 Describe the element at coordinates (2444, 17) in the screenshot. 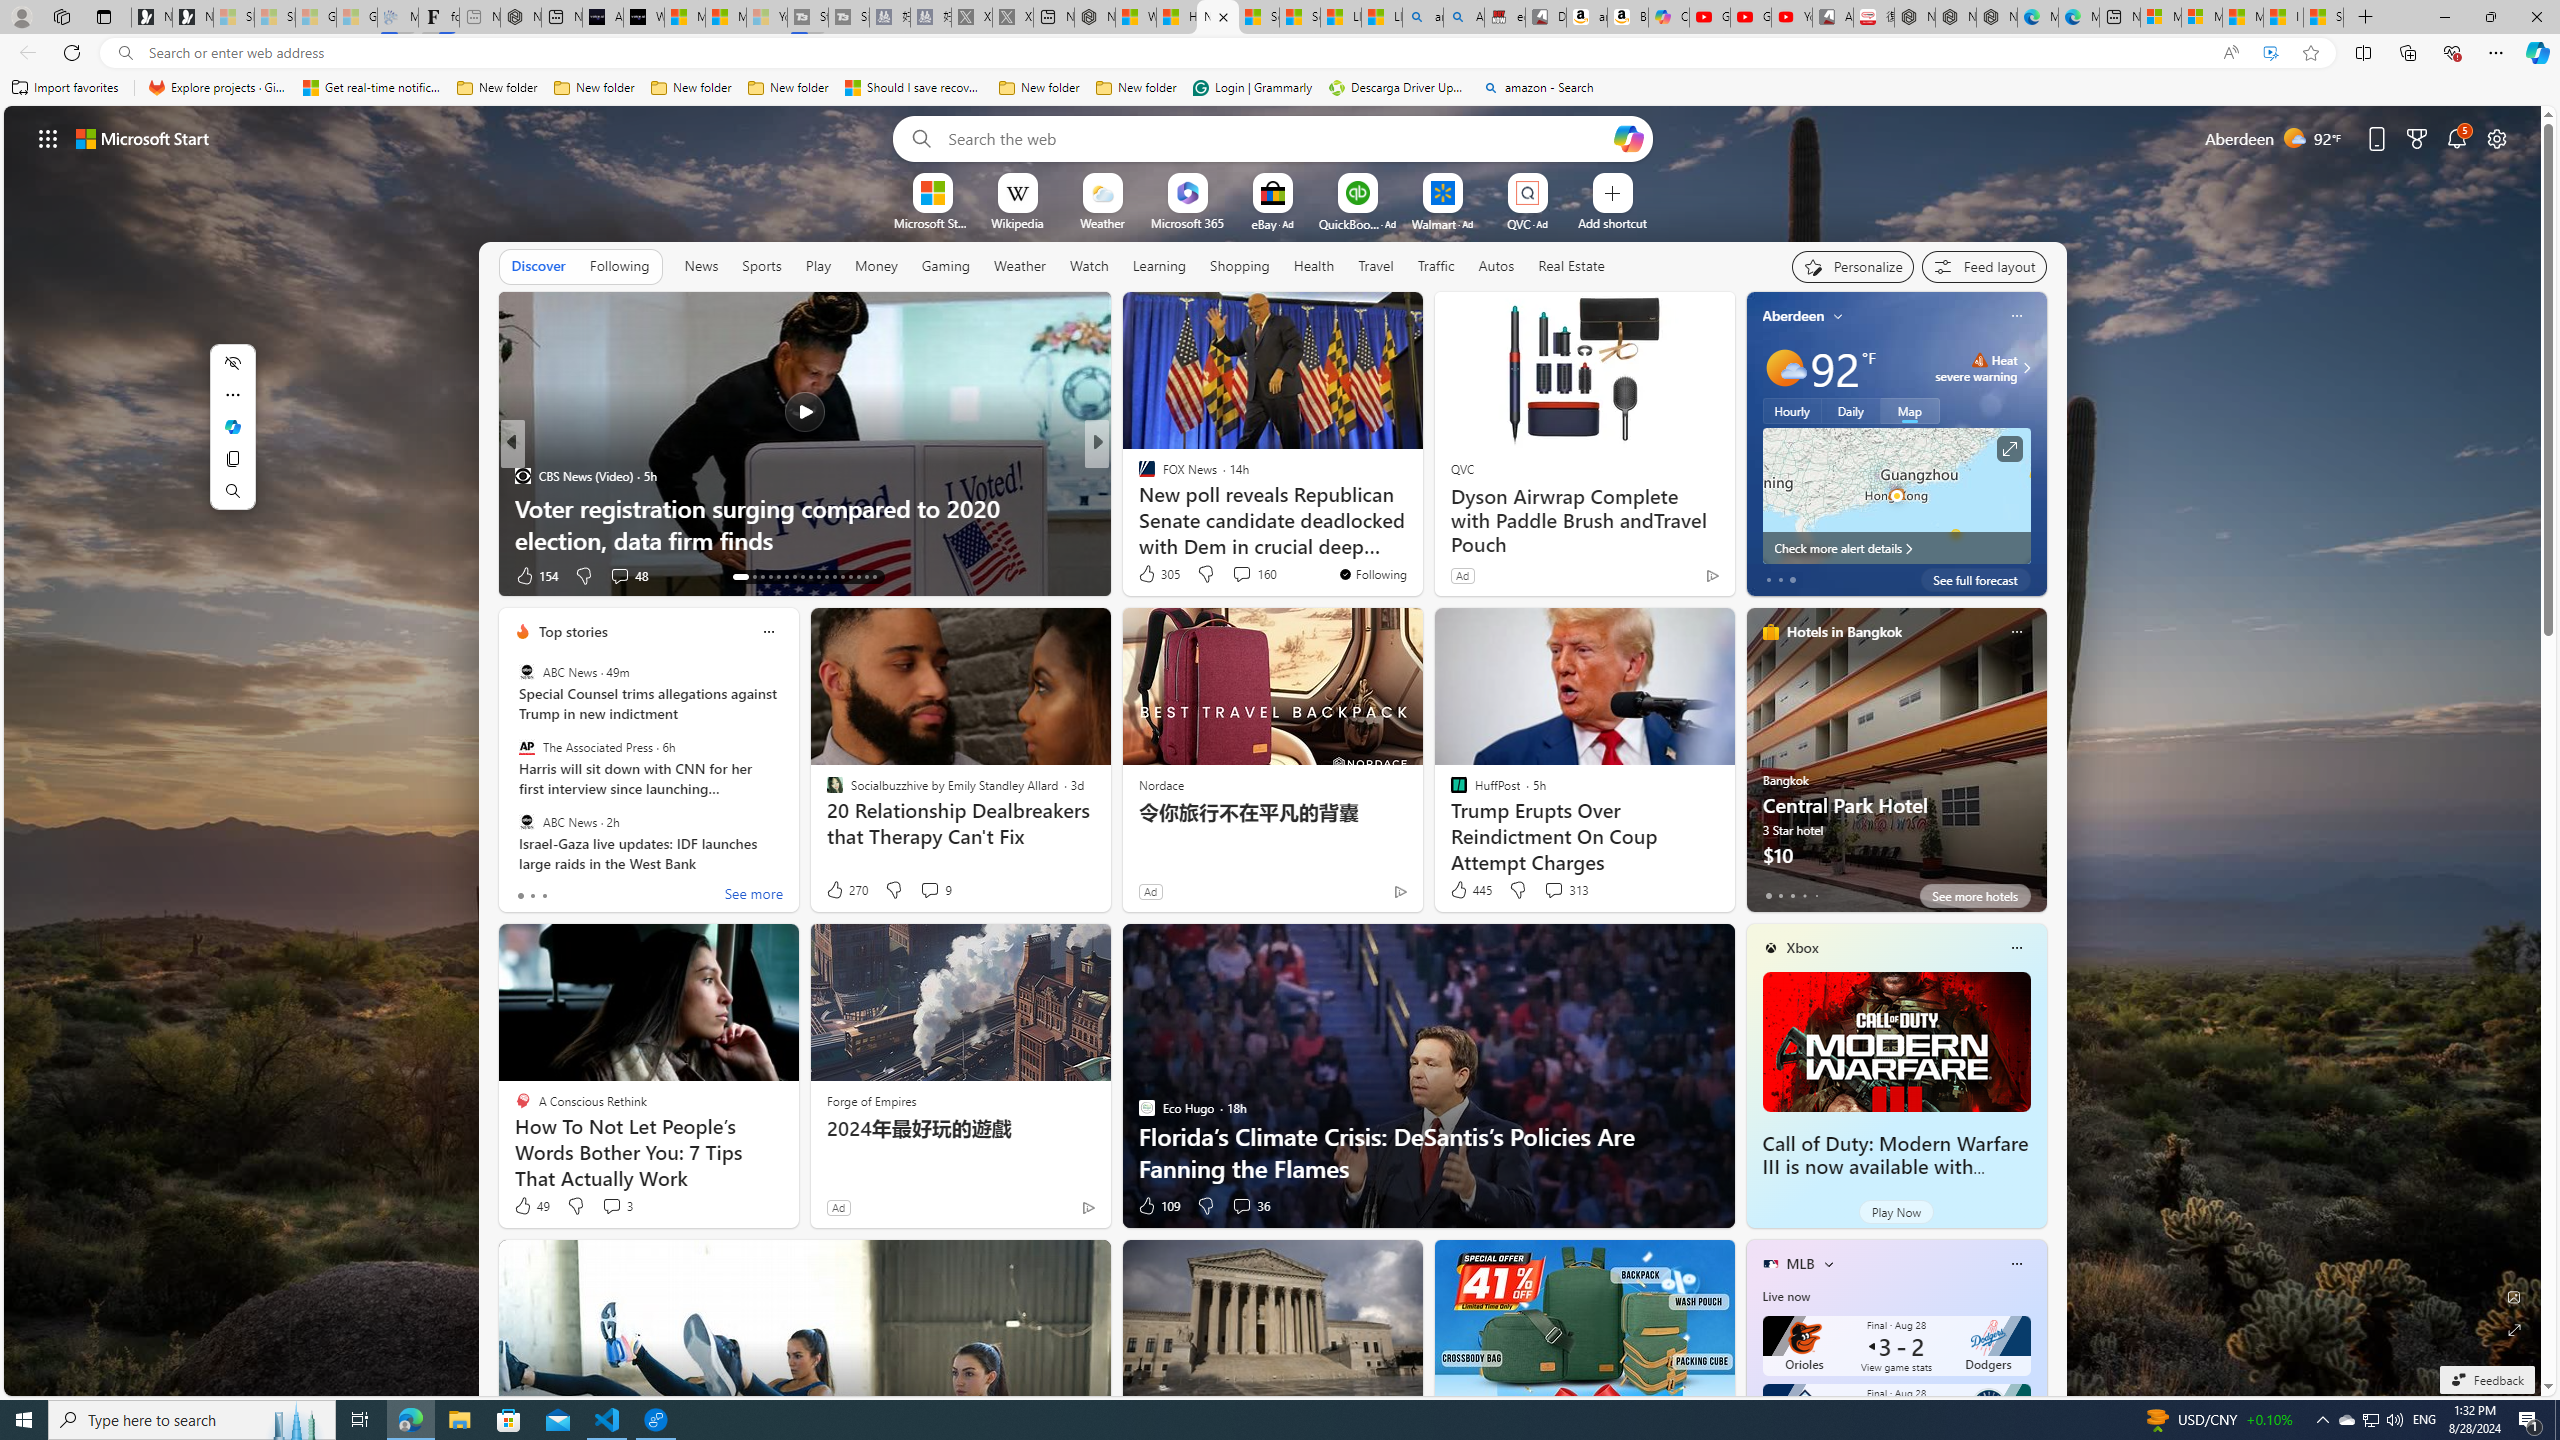

I see `Minimize` at that location.